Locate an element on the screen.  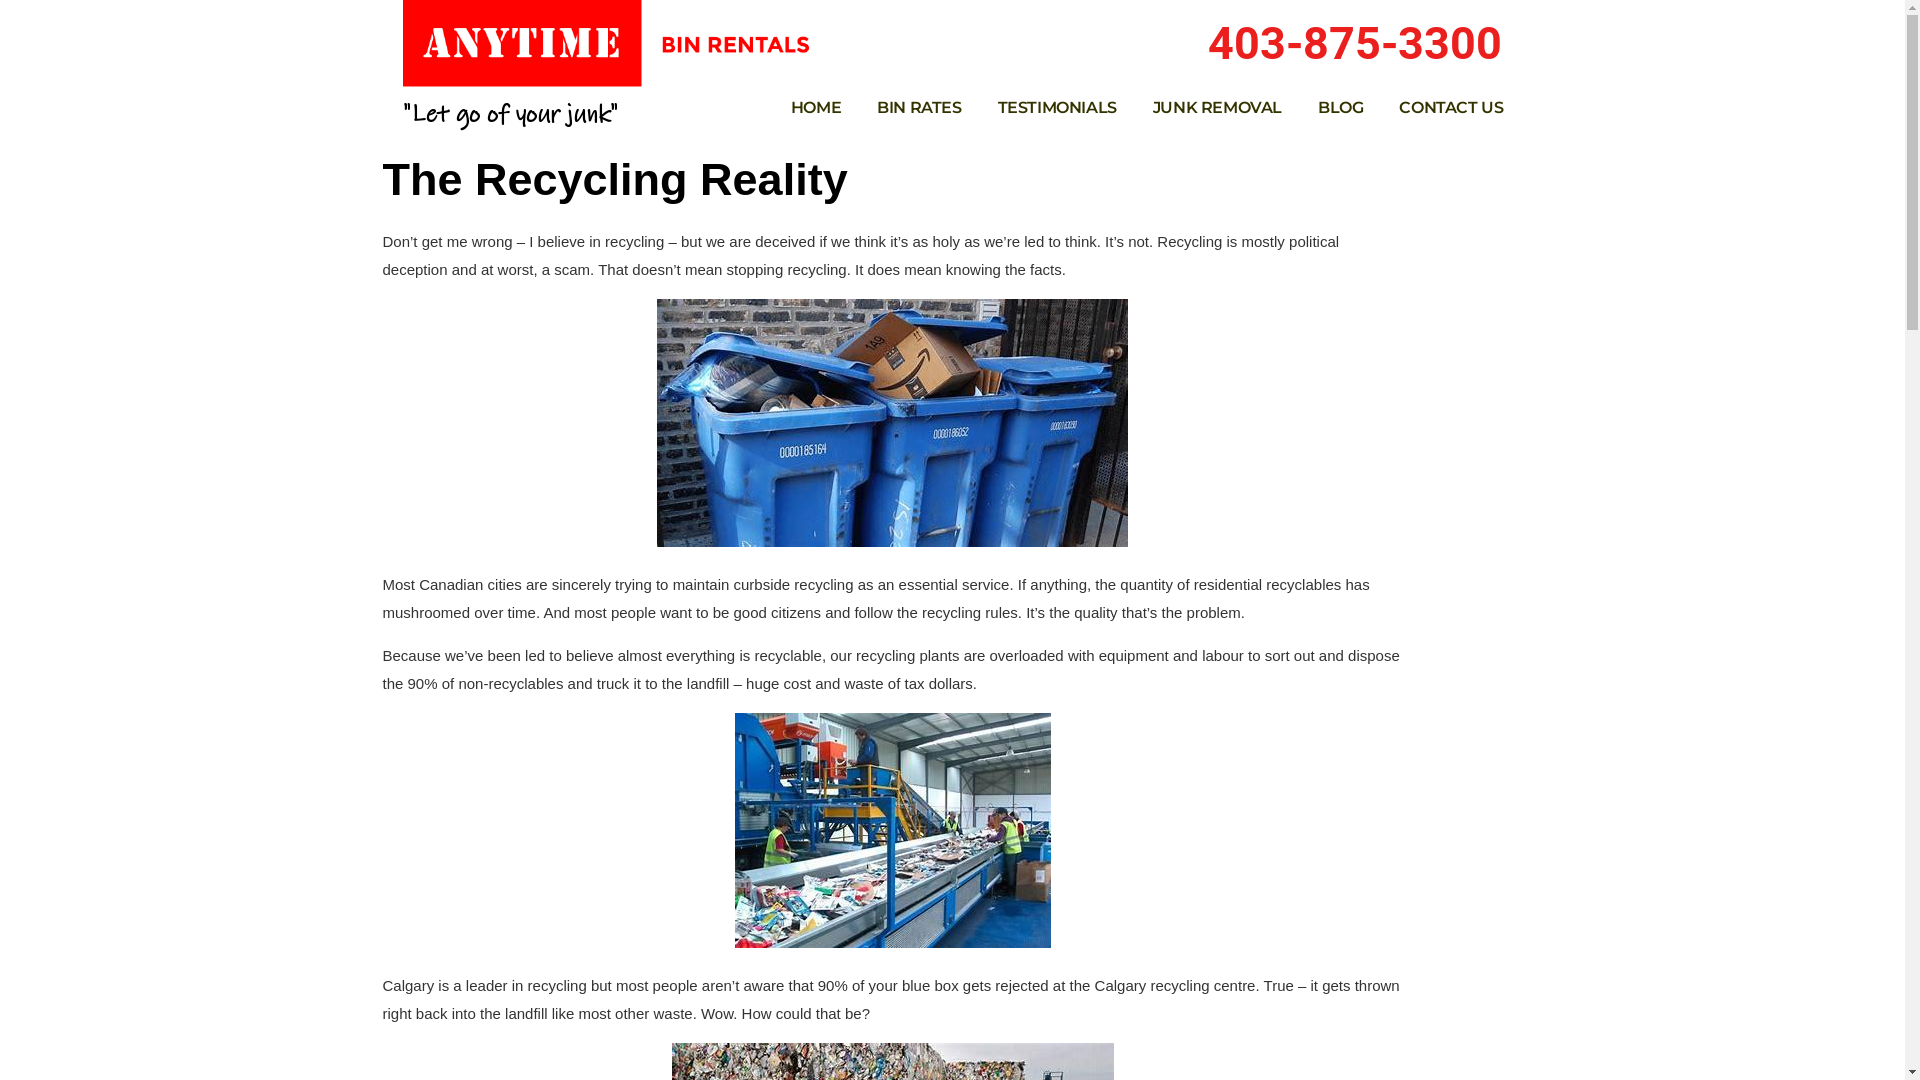
CONTACT US is located at coordinates (1451, 108).